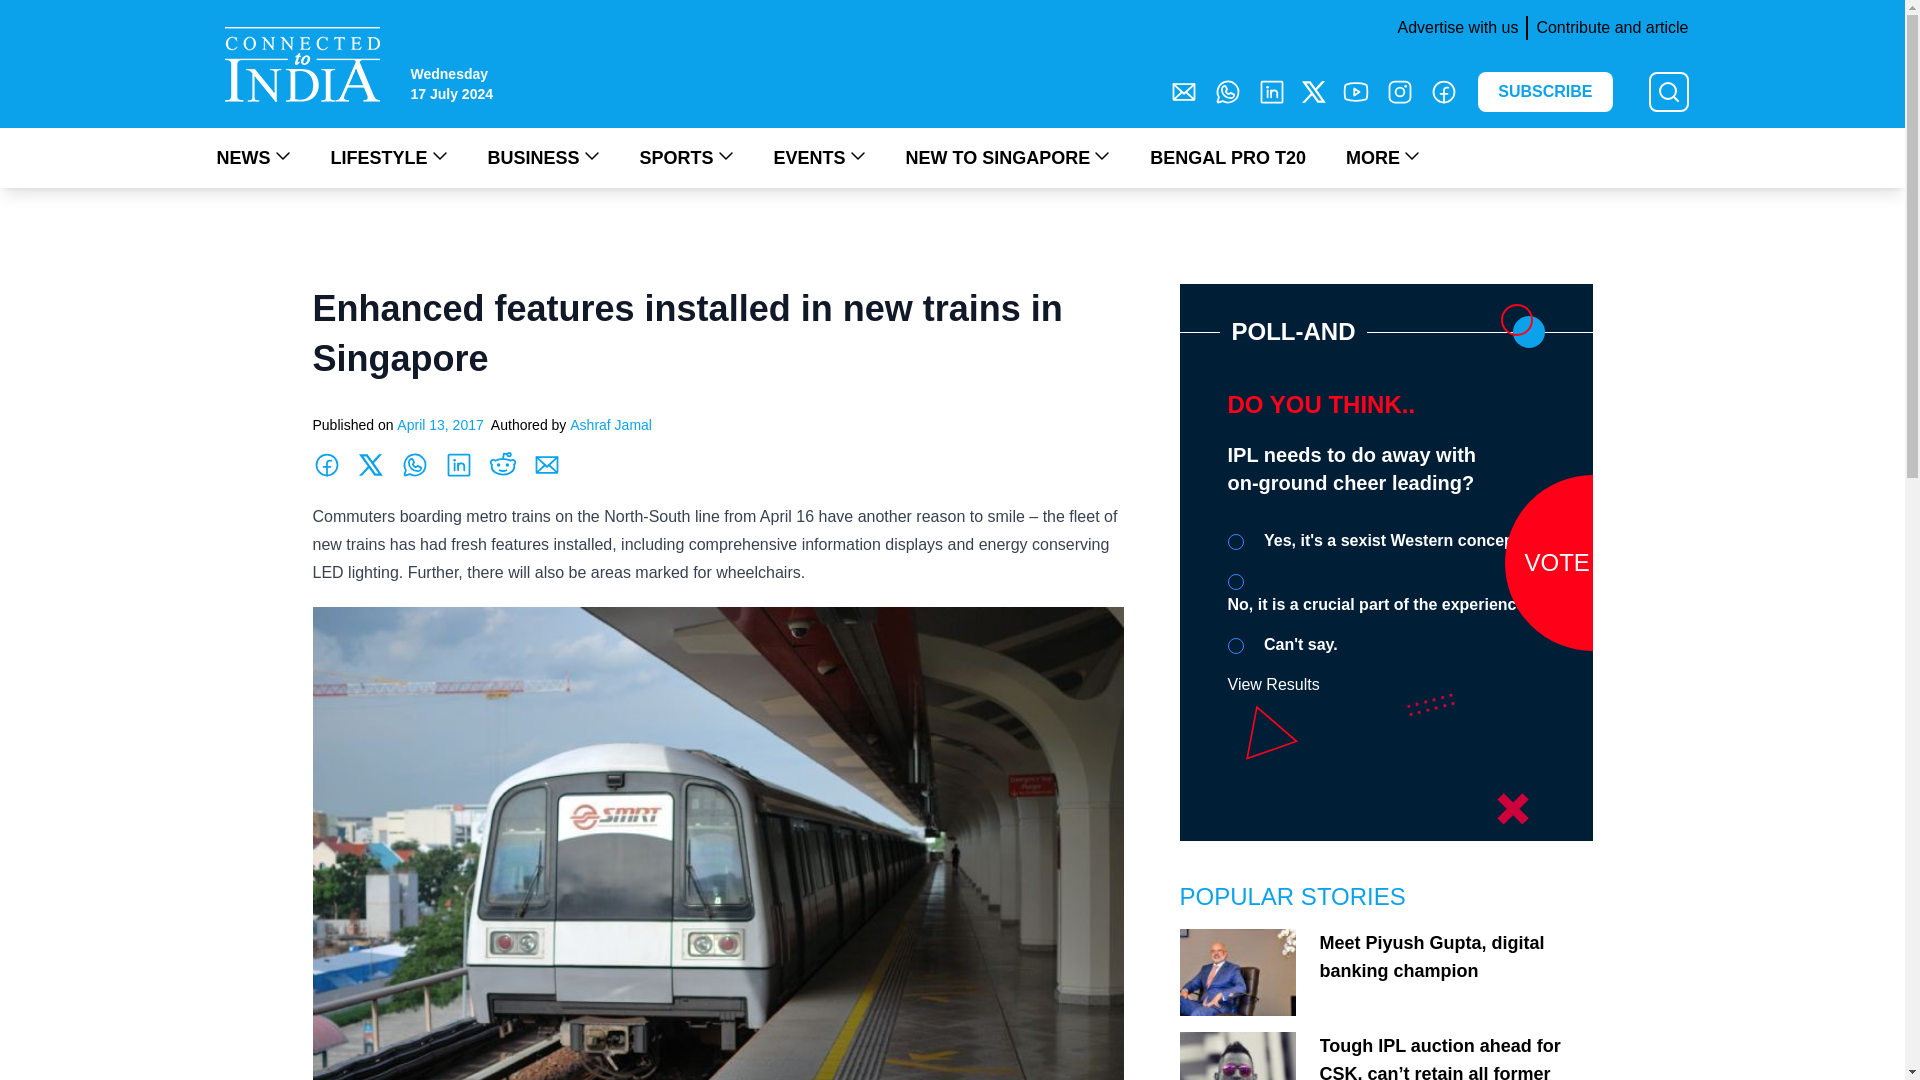 The image size is (1920, 1080). I want to click on LinkedIn, so click(1272, 91).